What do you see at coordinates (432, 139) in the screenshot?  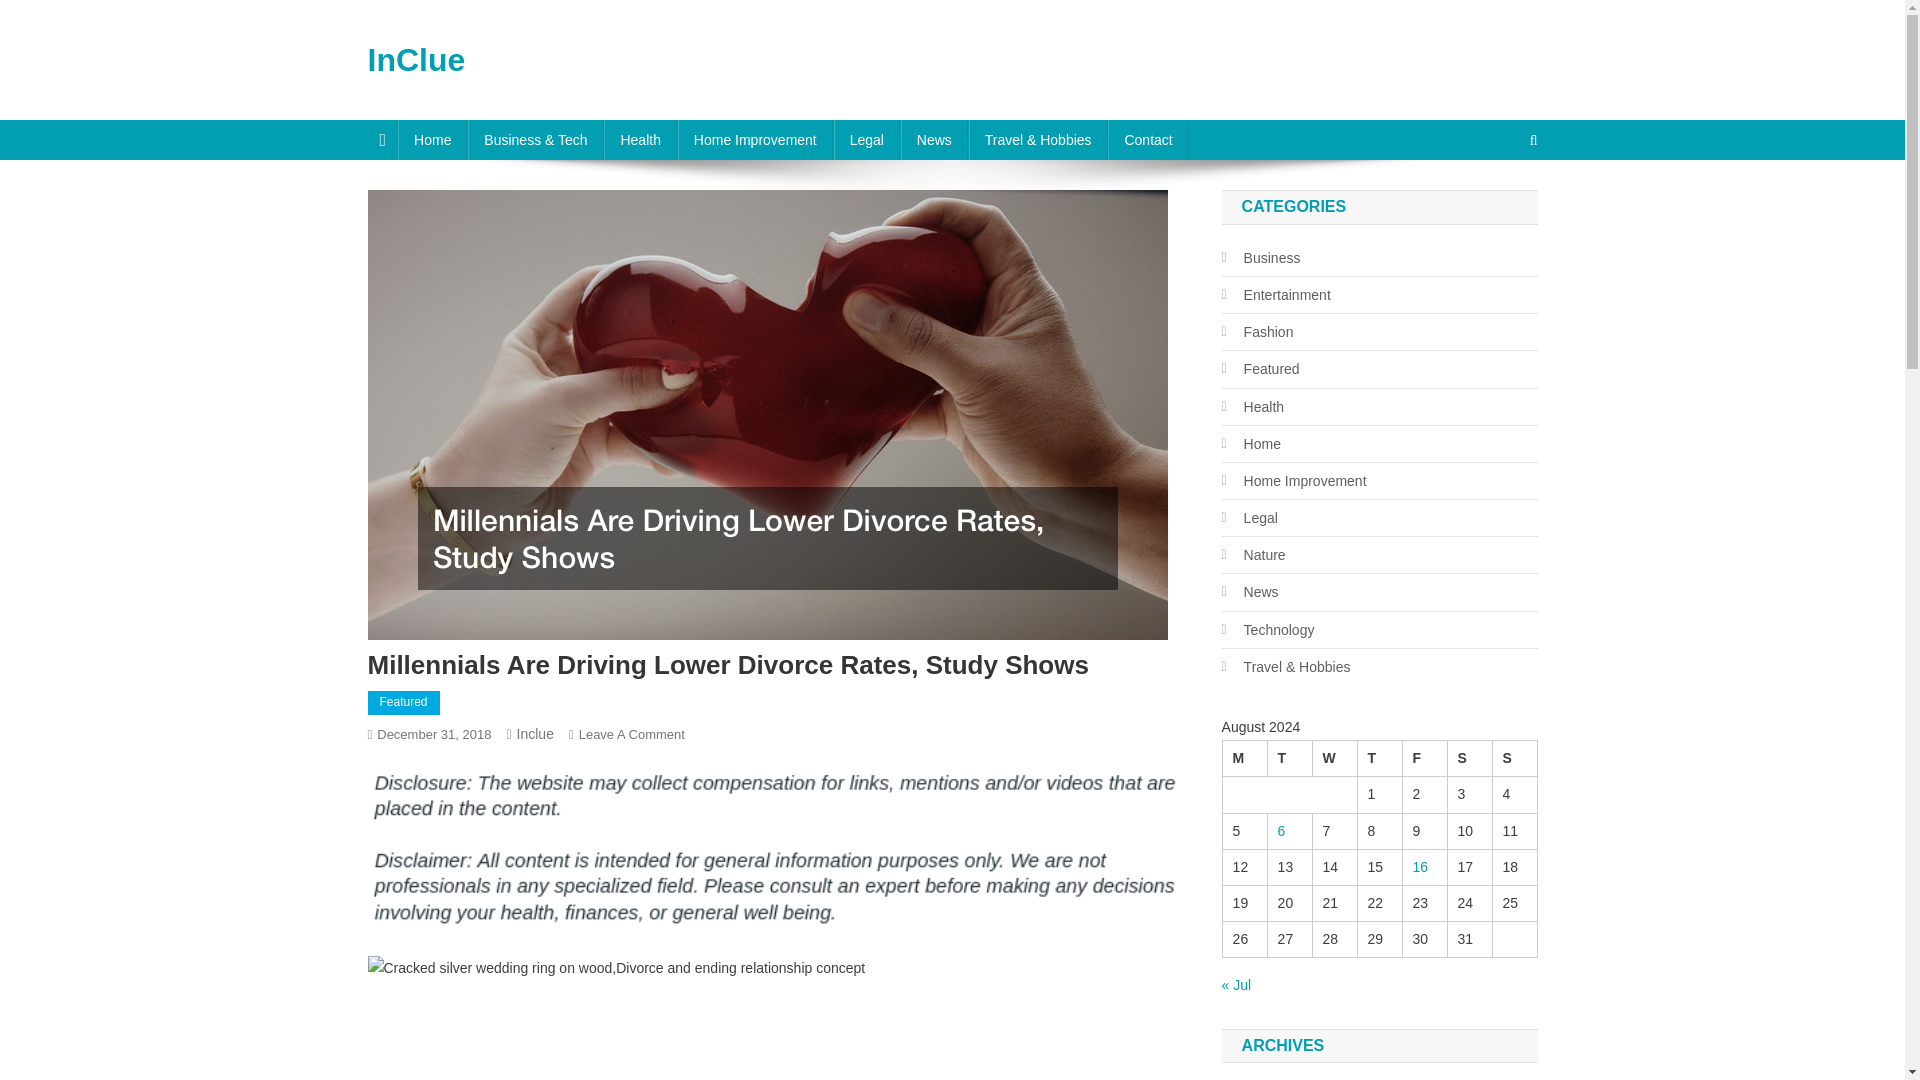 I see `Home` at bounding box center [432, 139].